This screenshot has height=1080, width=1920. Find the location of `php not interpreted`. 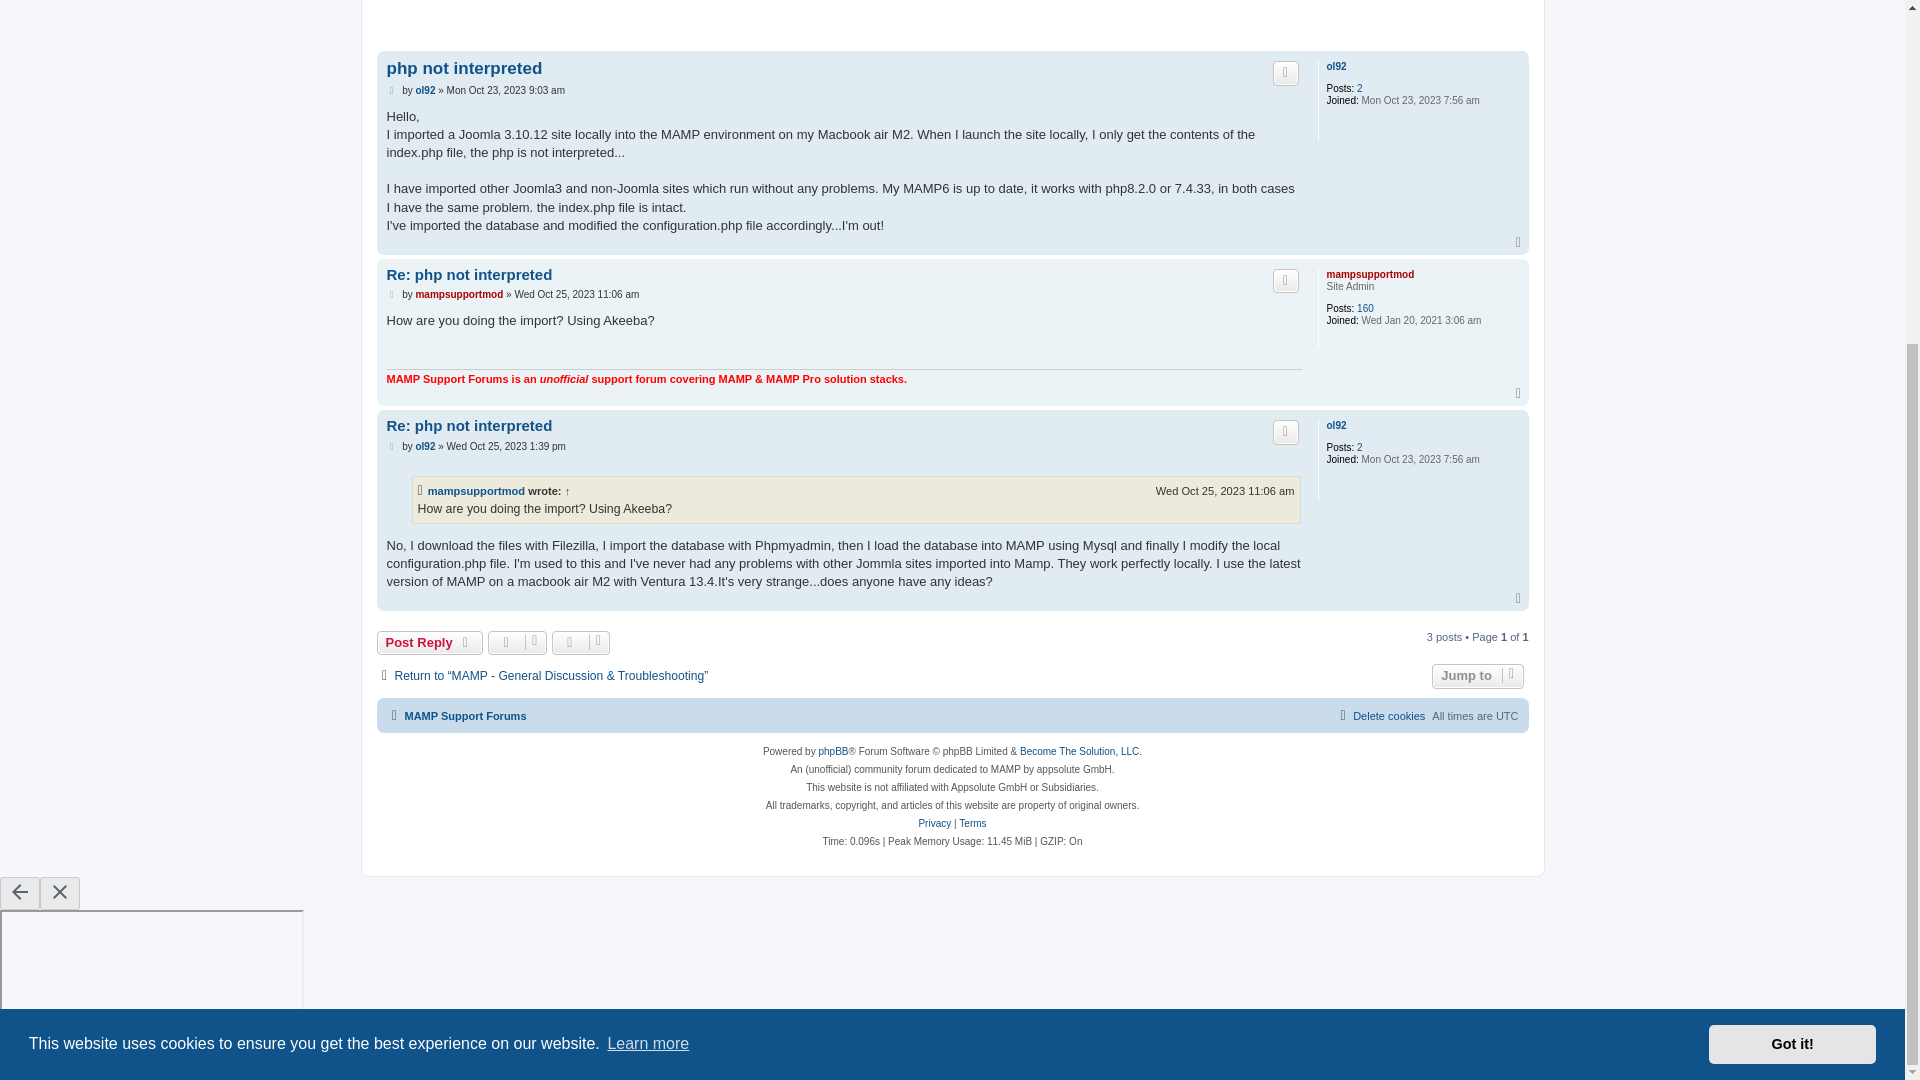

php not interpreted is located at coordinates (463, 68).